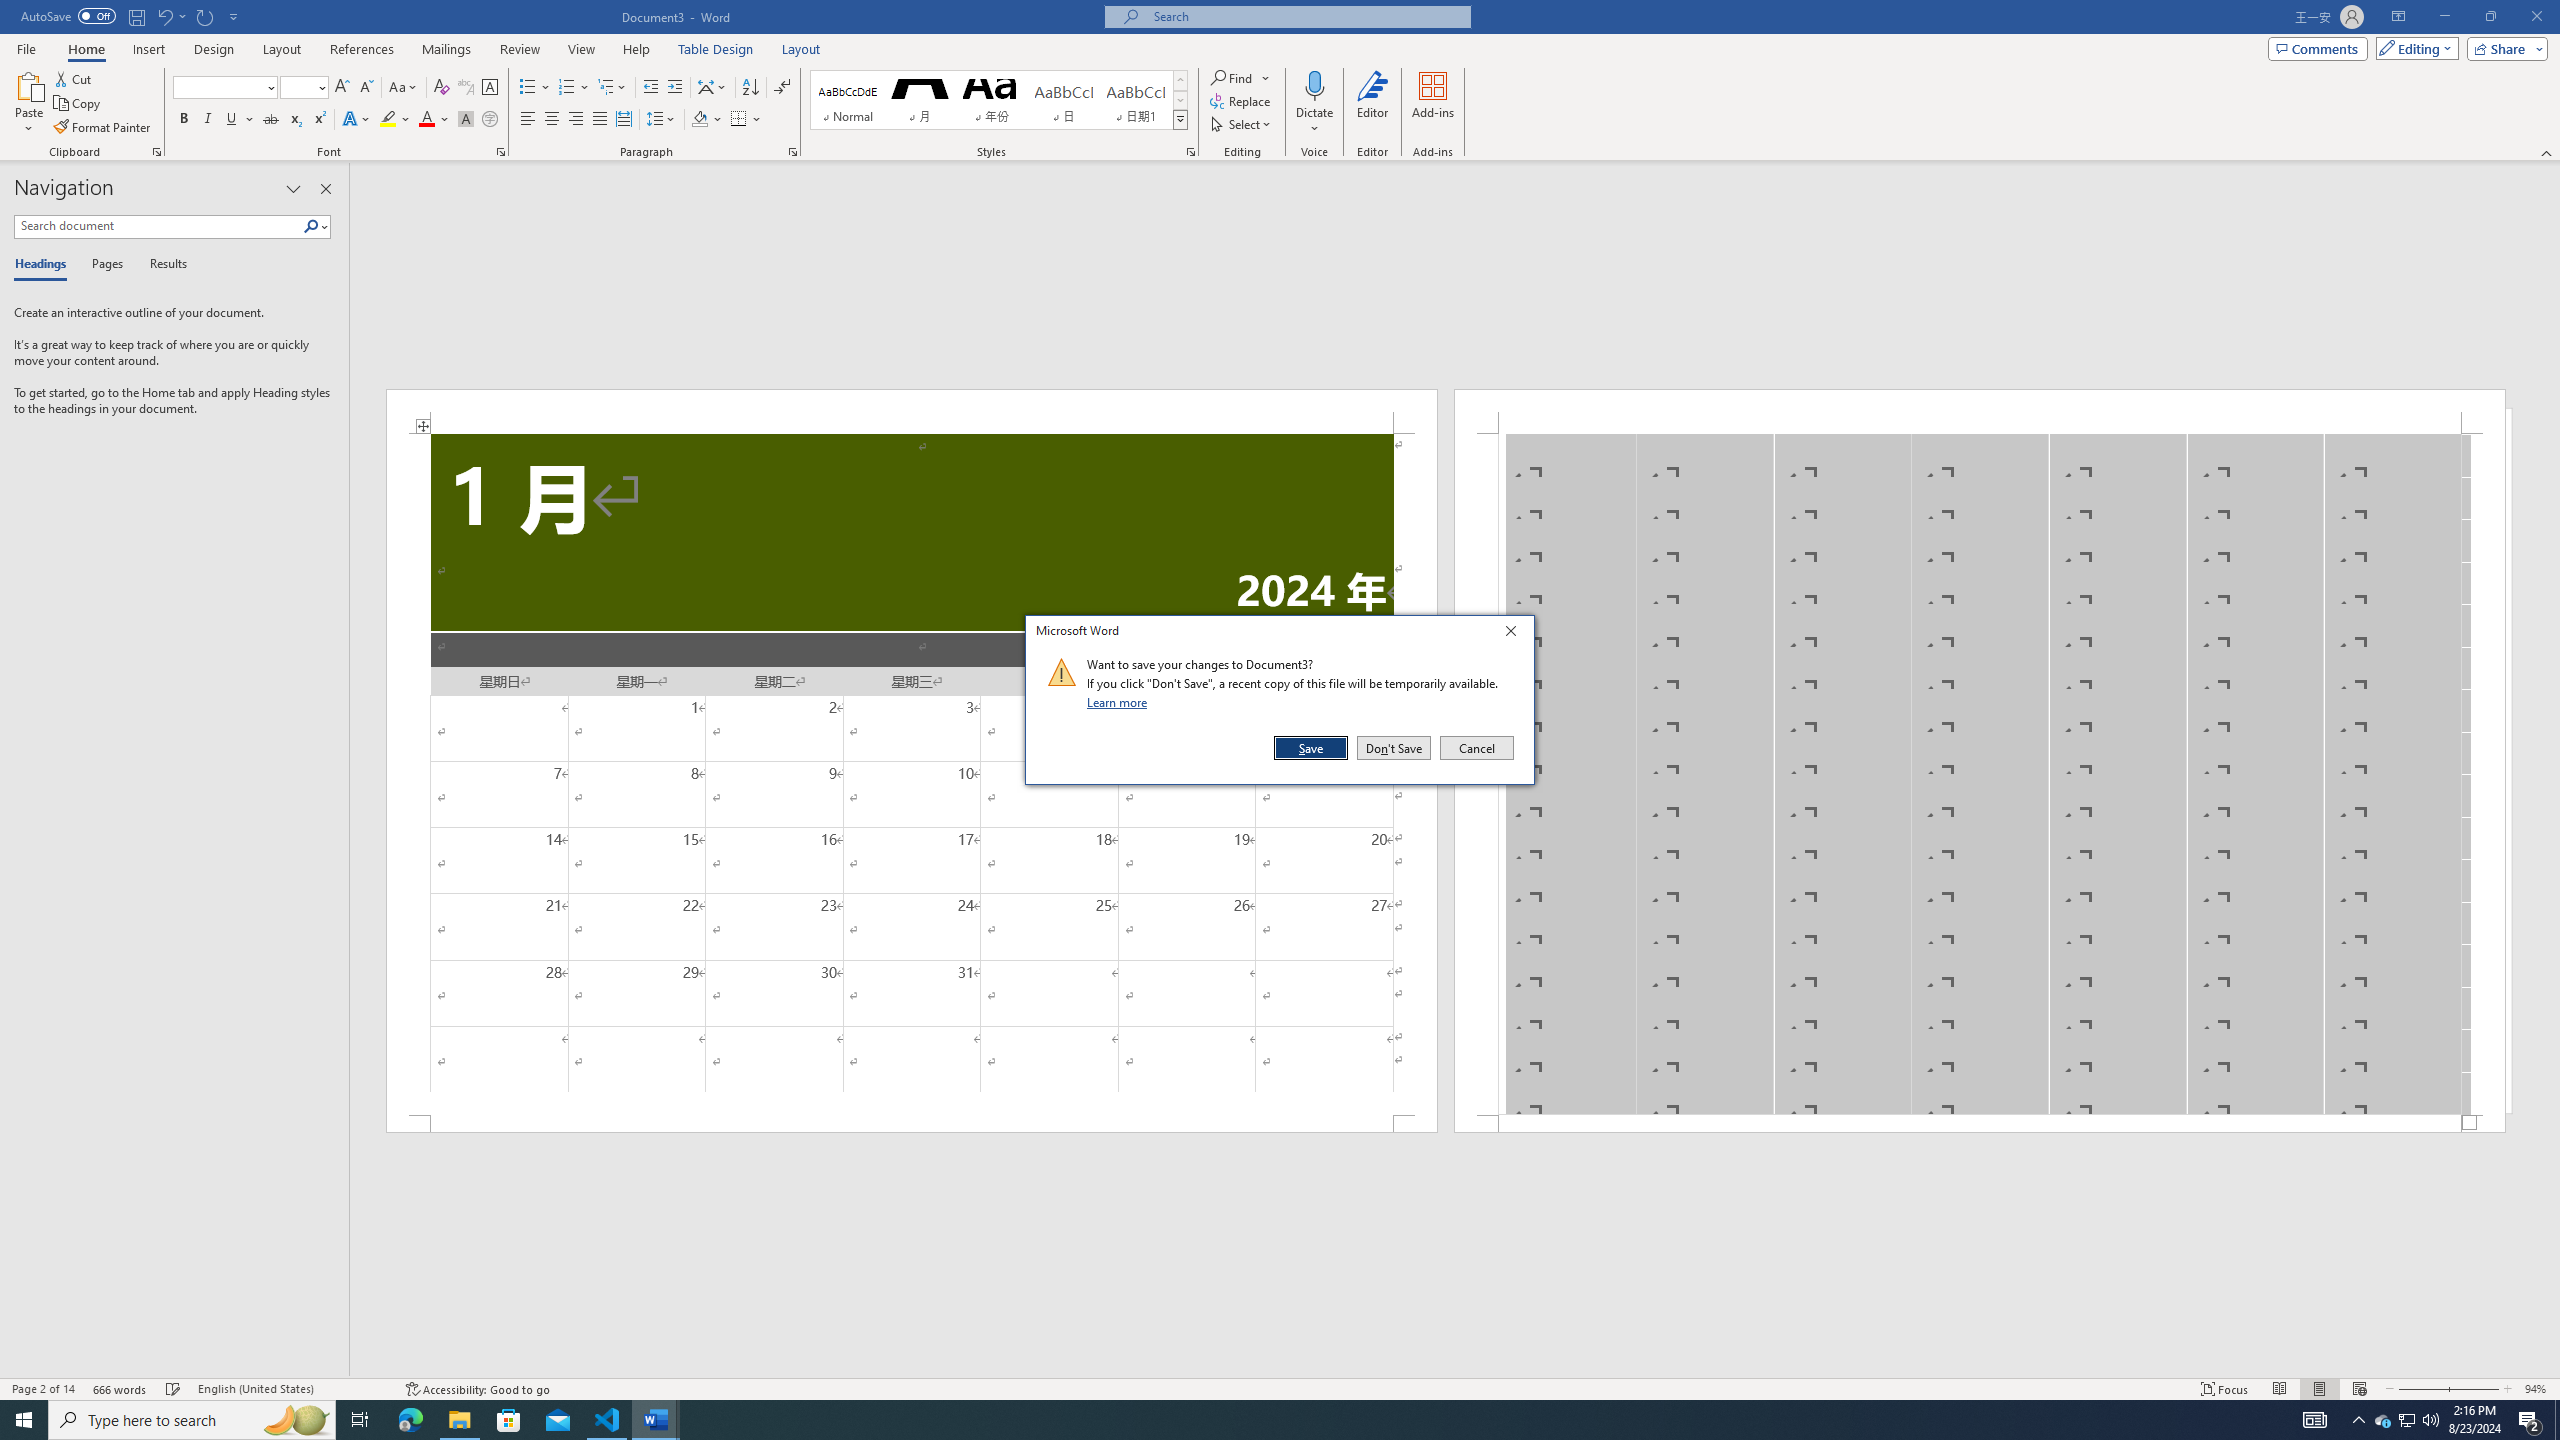 The image size is (2560, 1440). I want to click on Class: MsoCommandBar, so click(1280, 1388).